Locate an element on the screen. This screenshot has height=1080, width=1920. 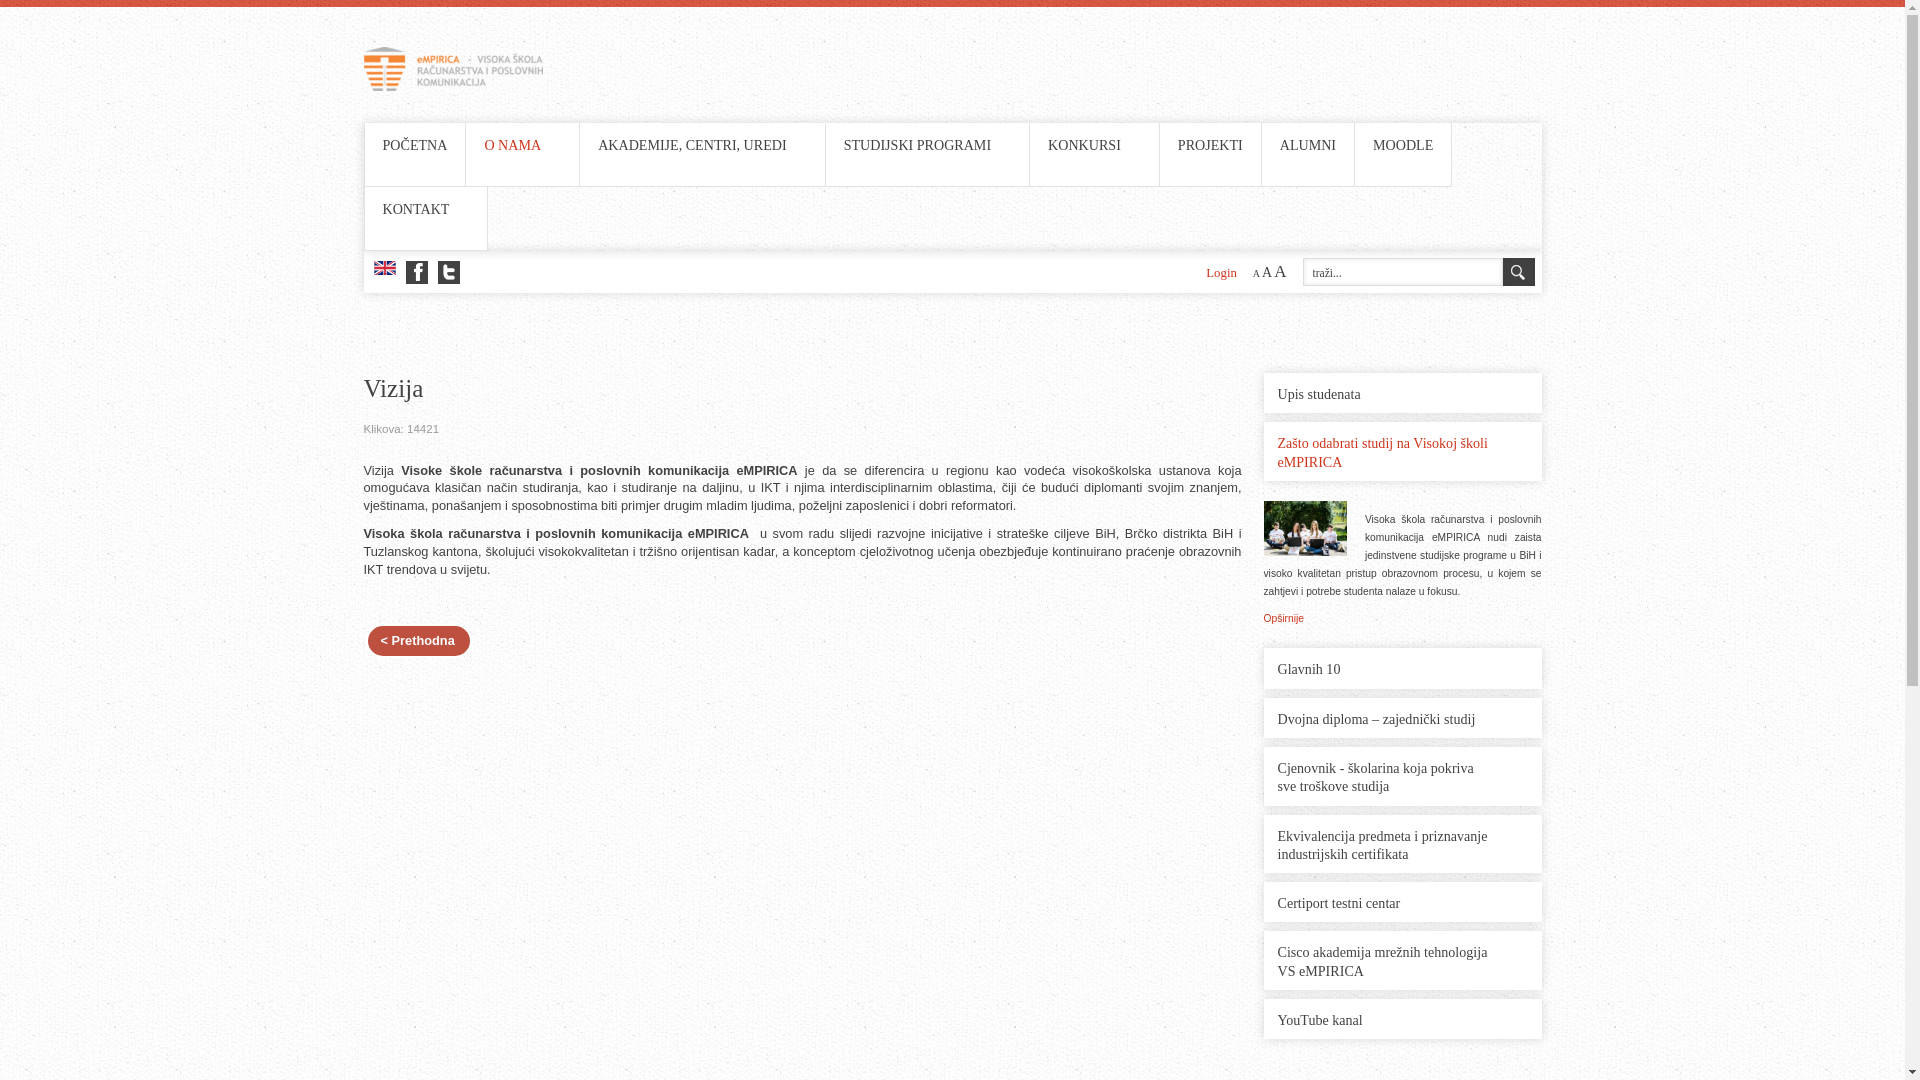
O NAMA is located at coordinates (522, 146).